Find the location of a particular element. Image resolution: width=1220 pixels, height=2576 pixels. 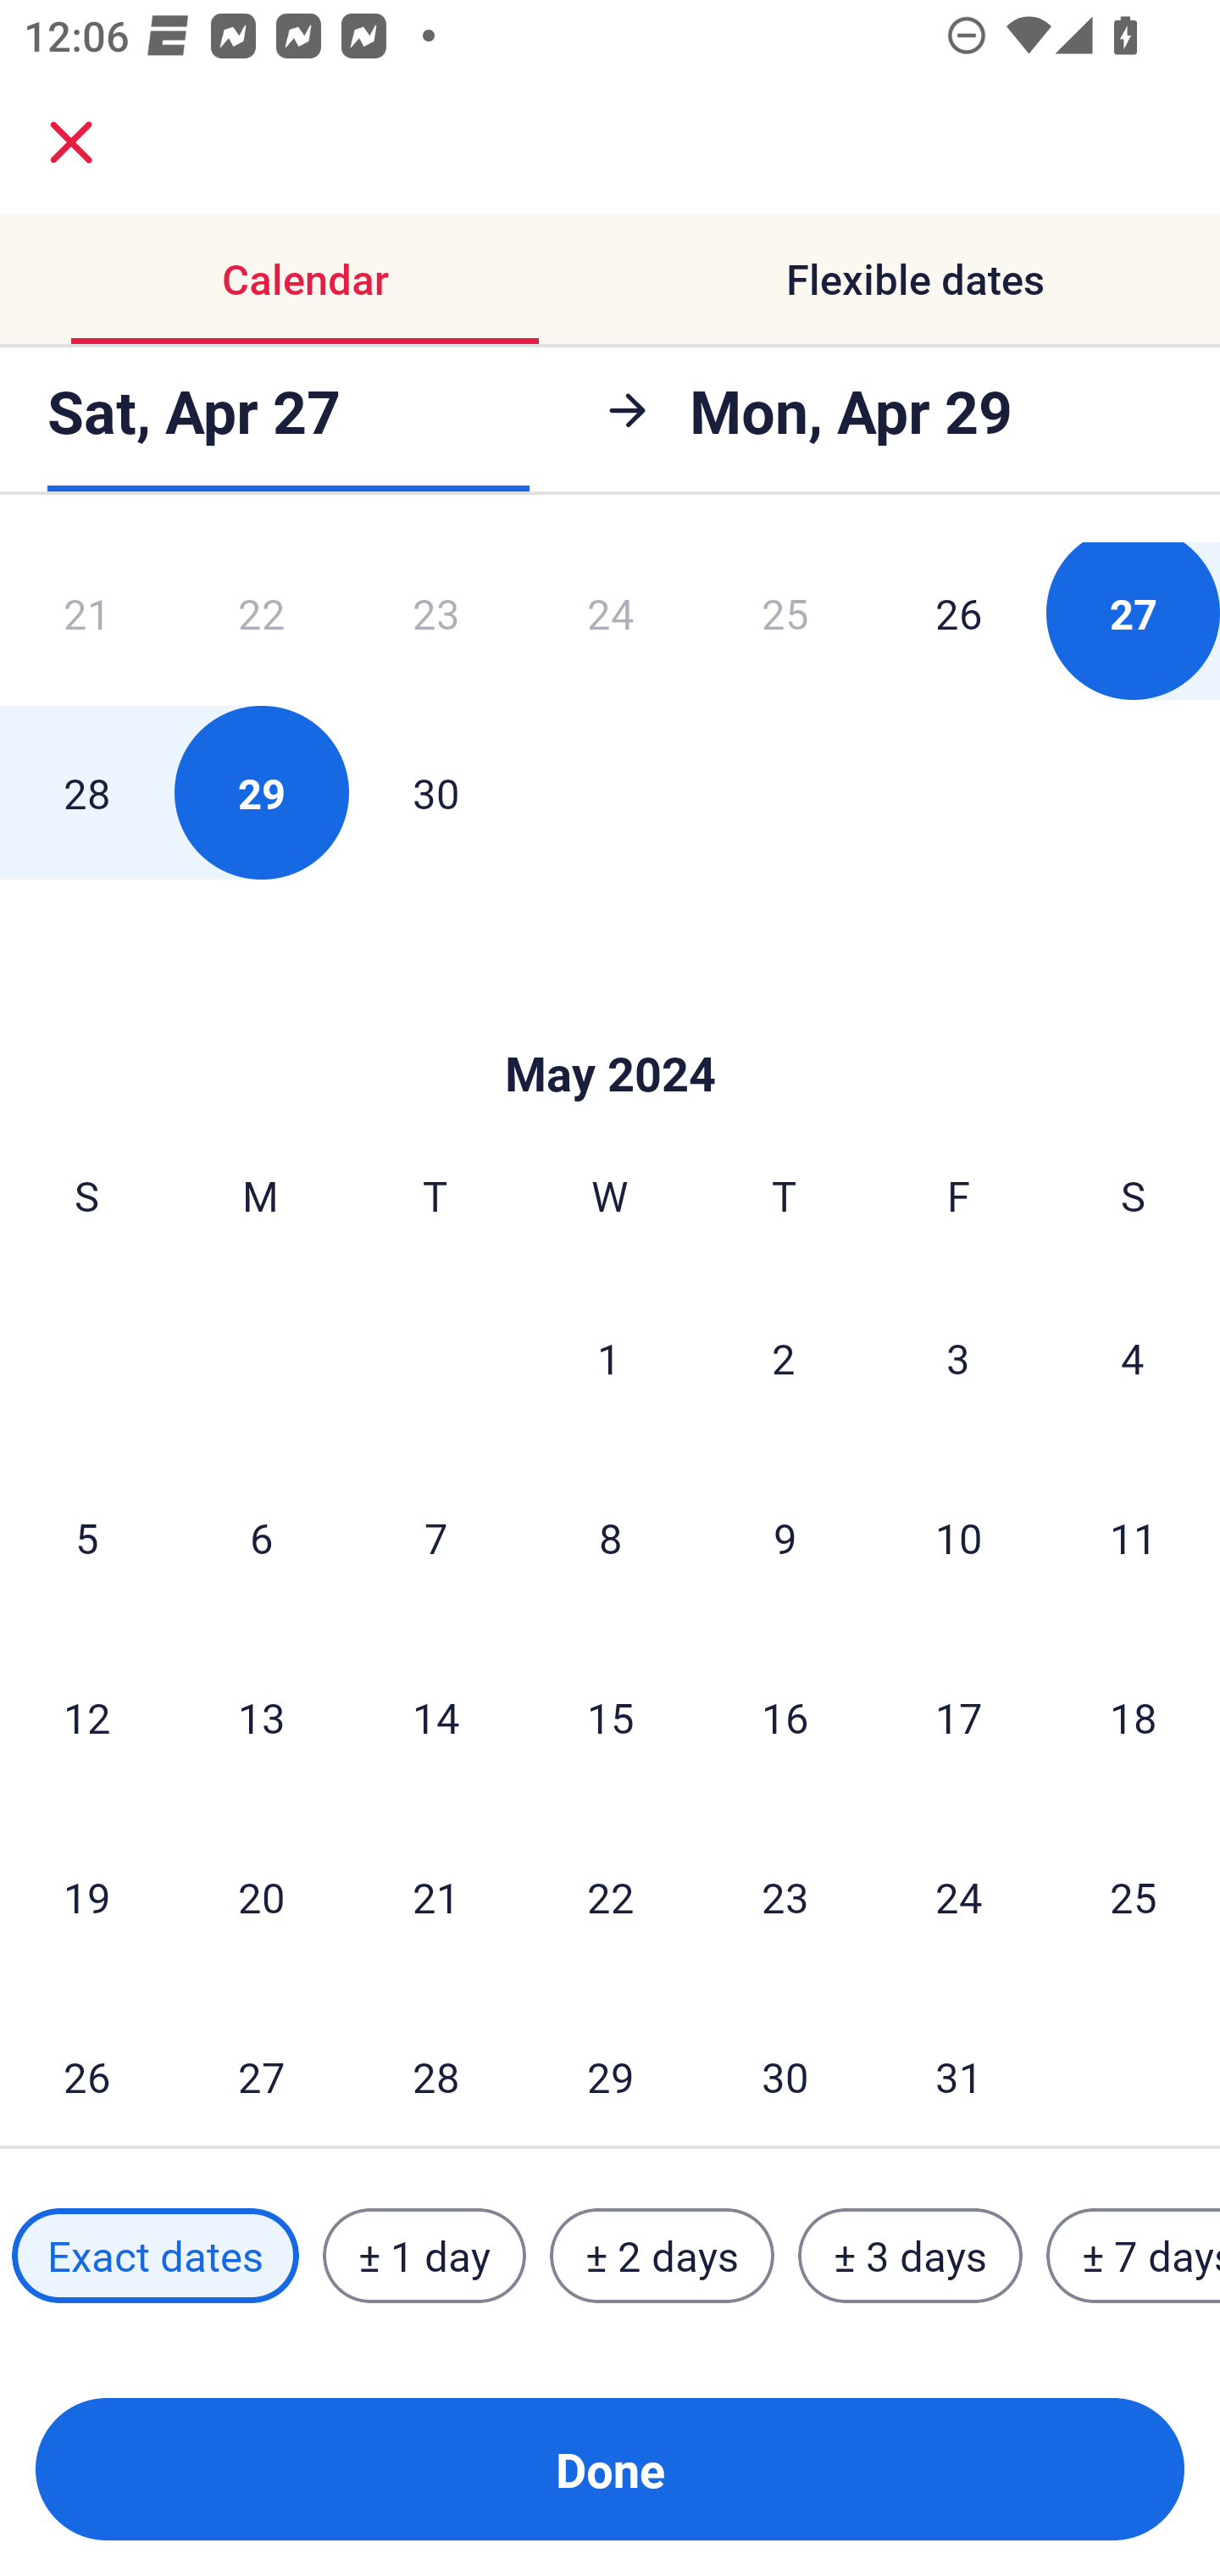

± 3 days is located at coordinates (910, 2255).